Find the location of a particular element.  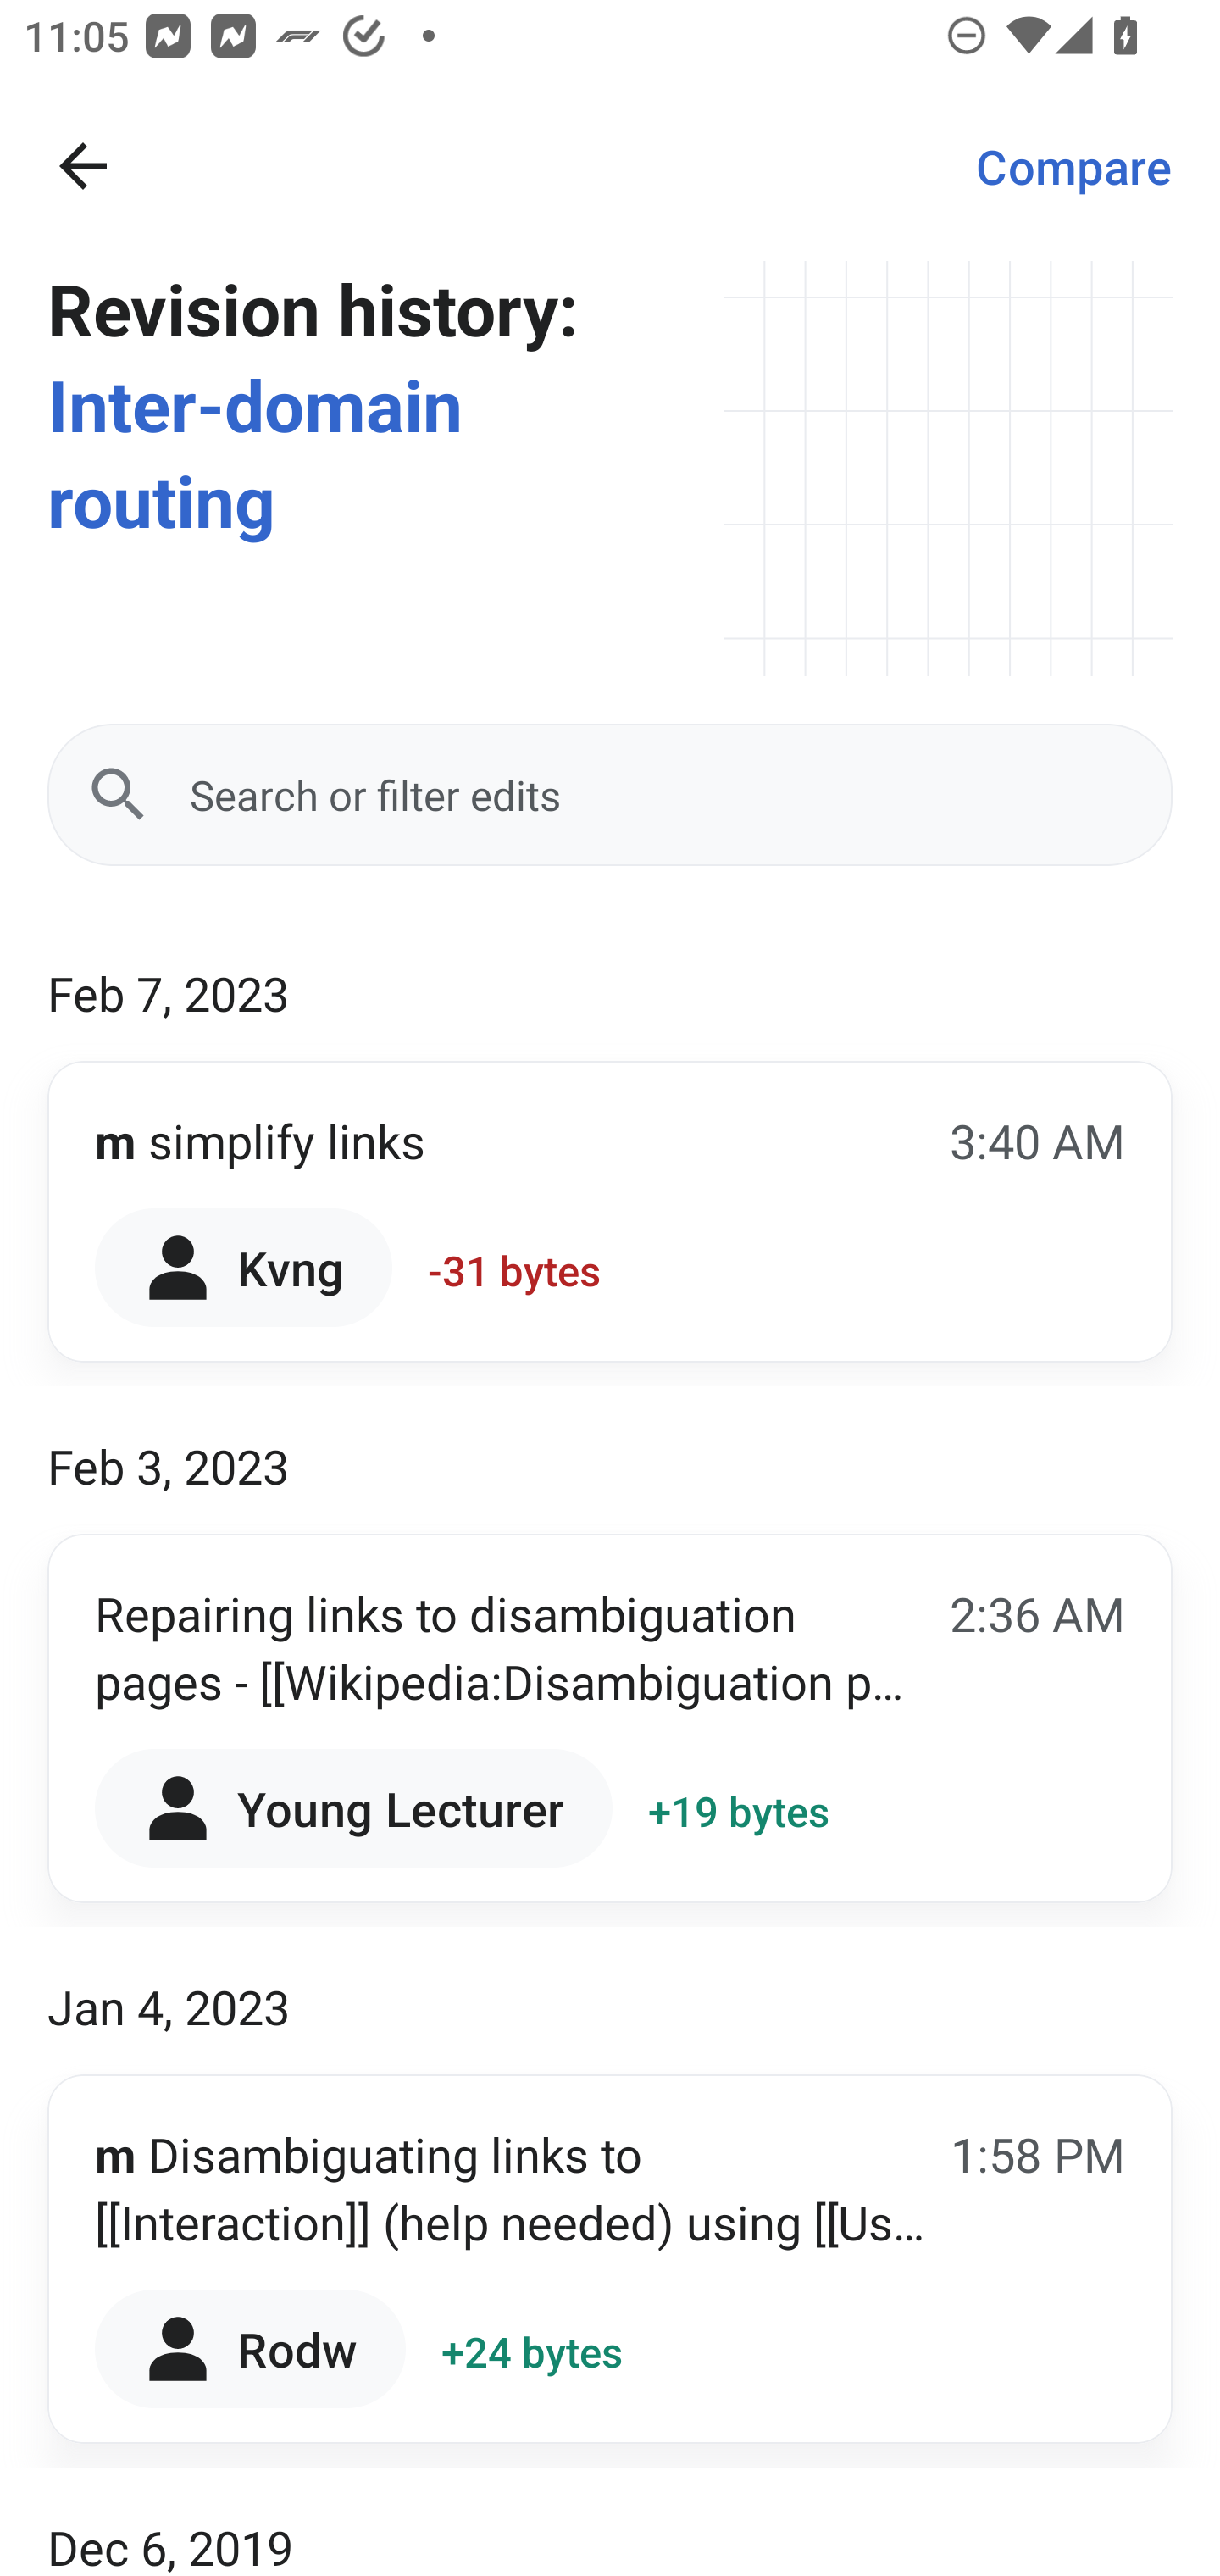

Kvng is located at coordinates (244, 1267).